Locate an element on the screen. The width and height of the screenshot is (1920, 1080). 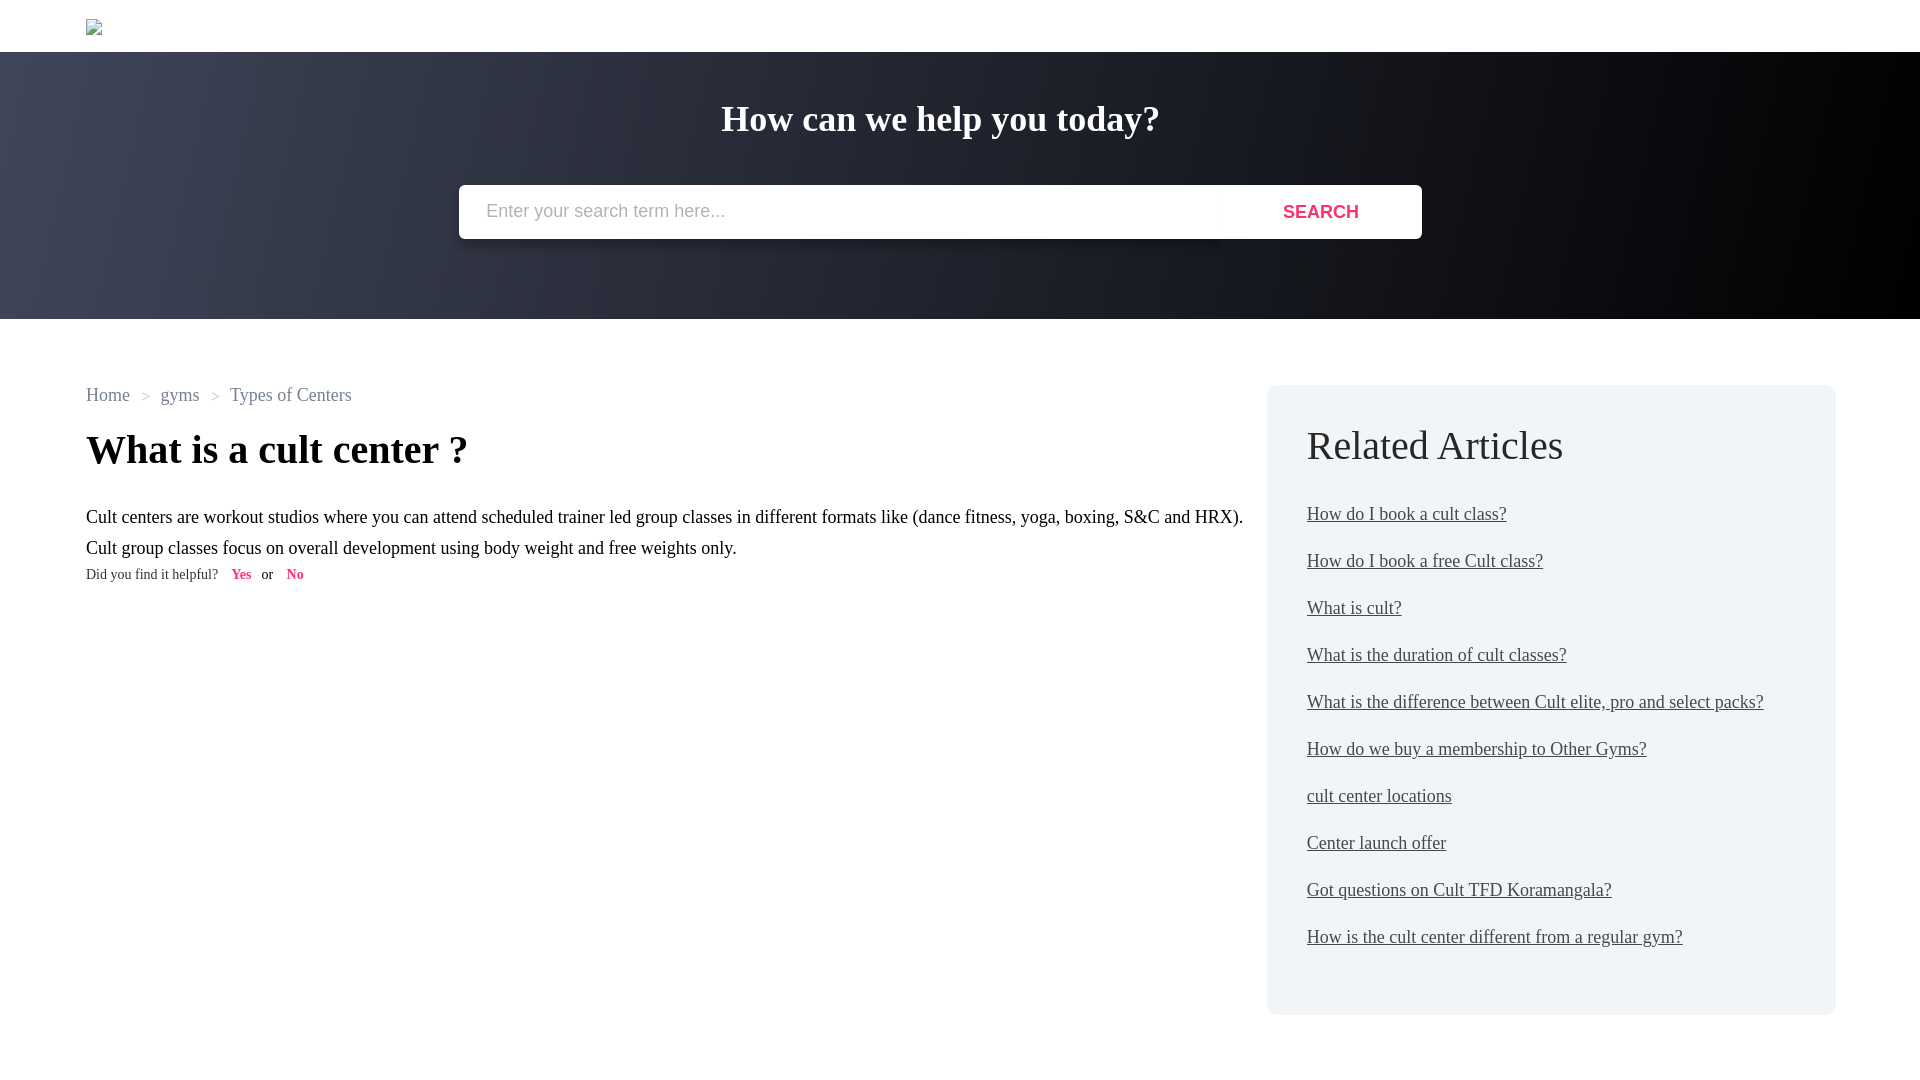
Center launch offer is located at coordinates (1377, 842).